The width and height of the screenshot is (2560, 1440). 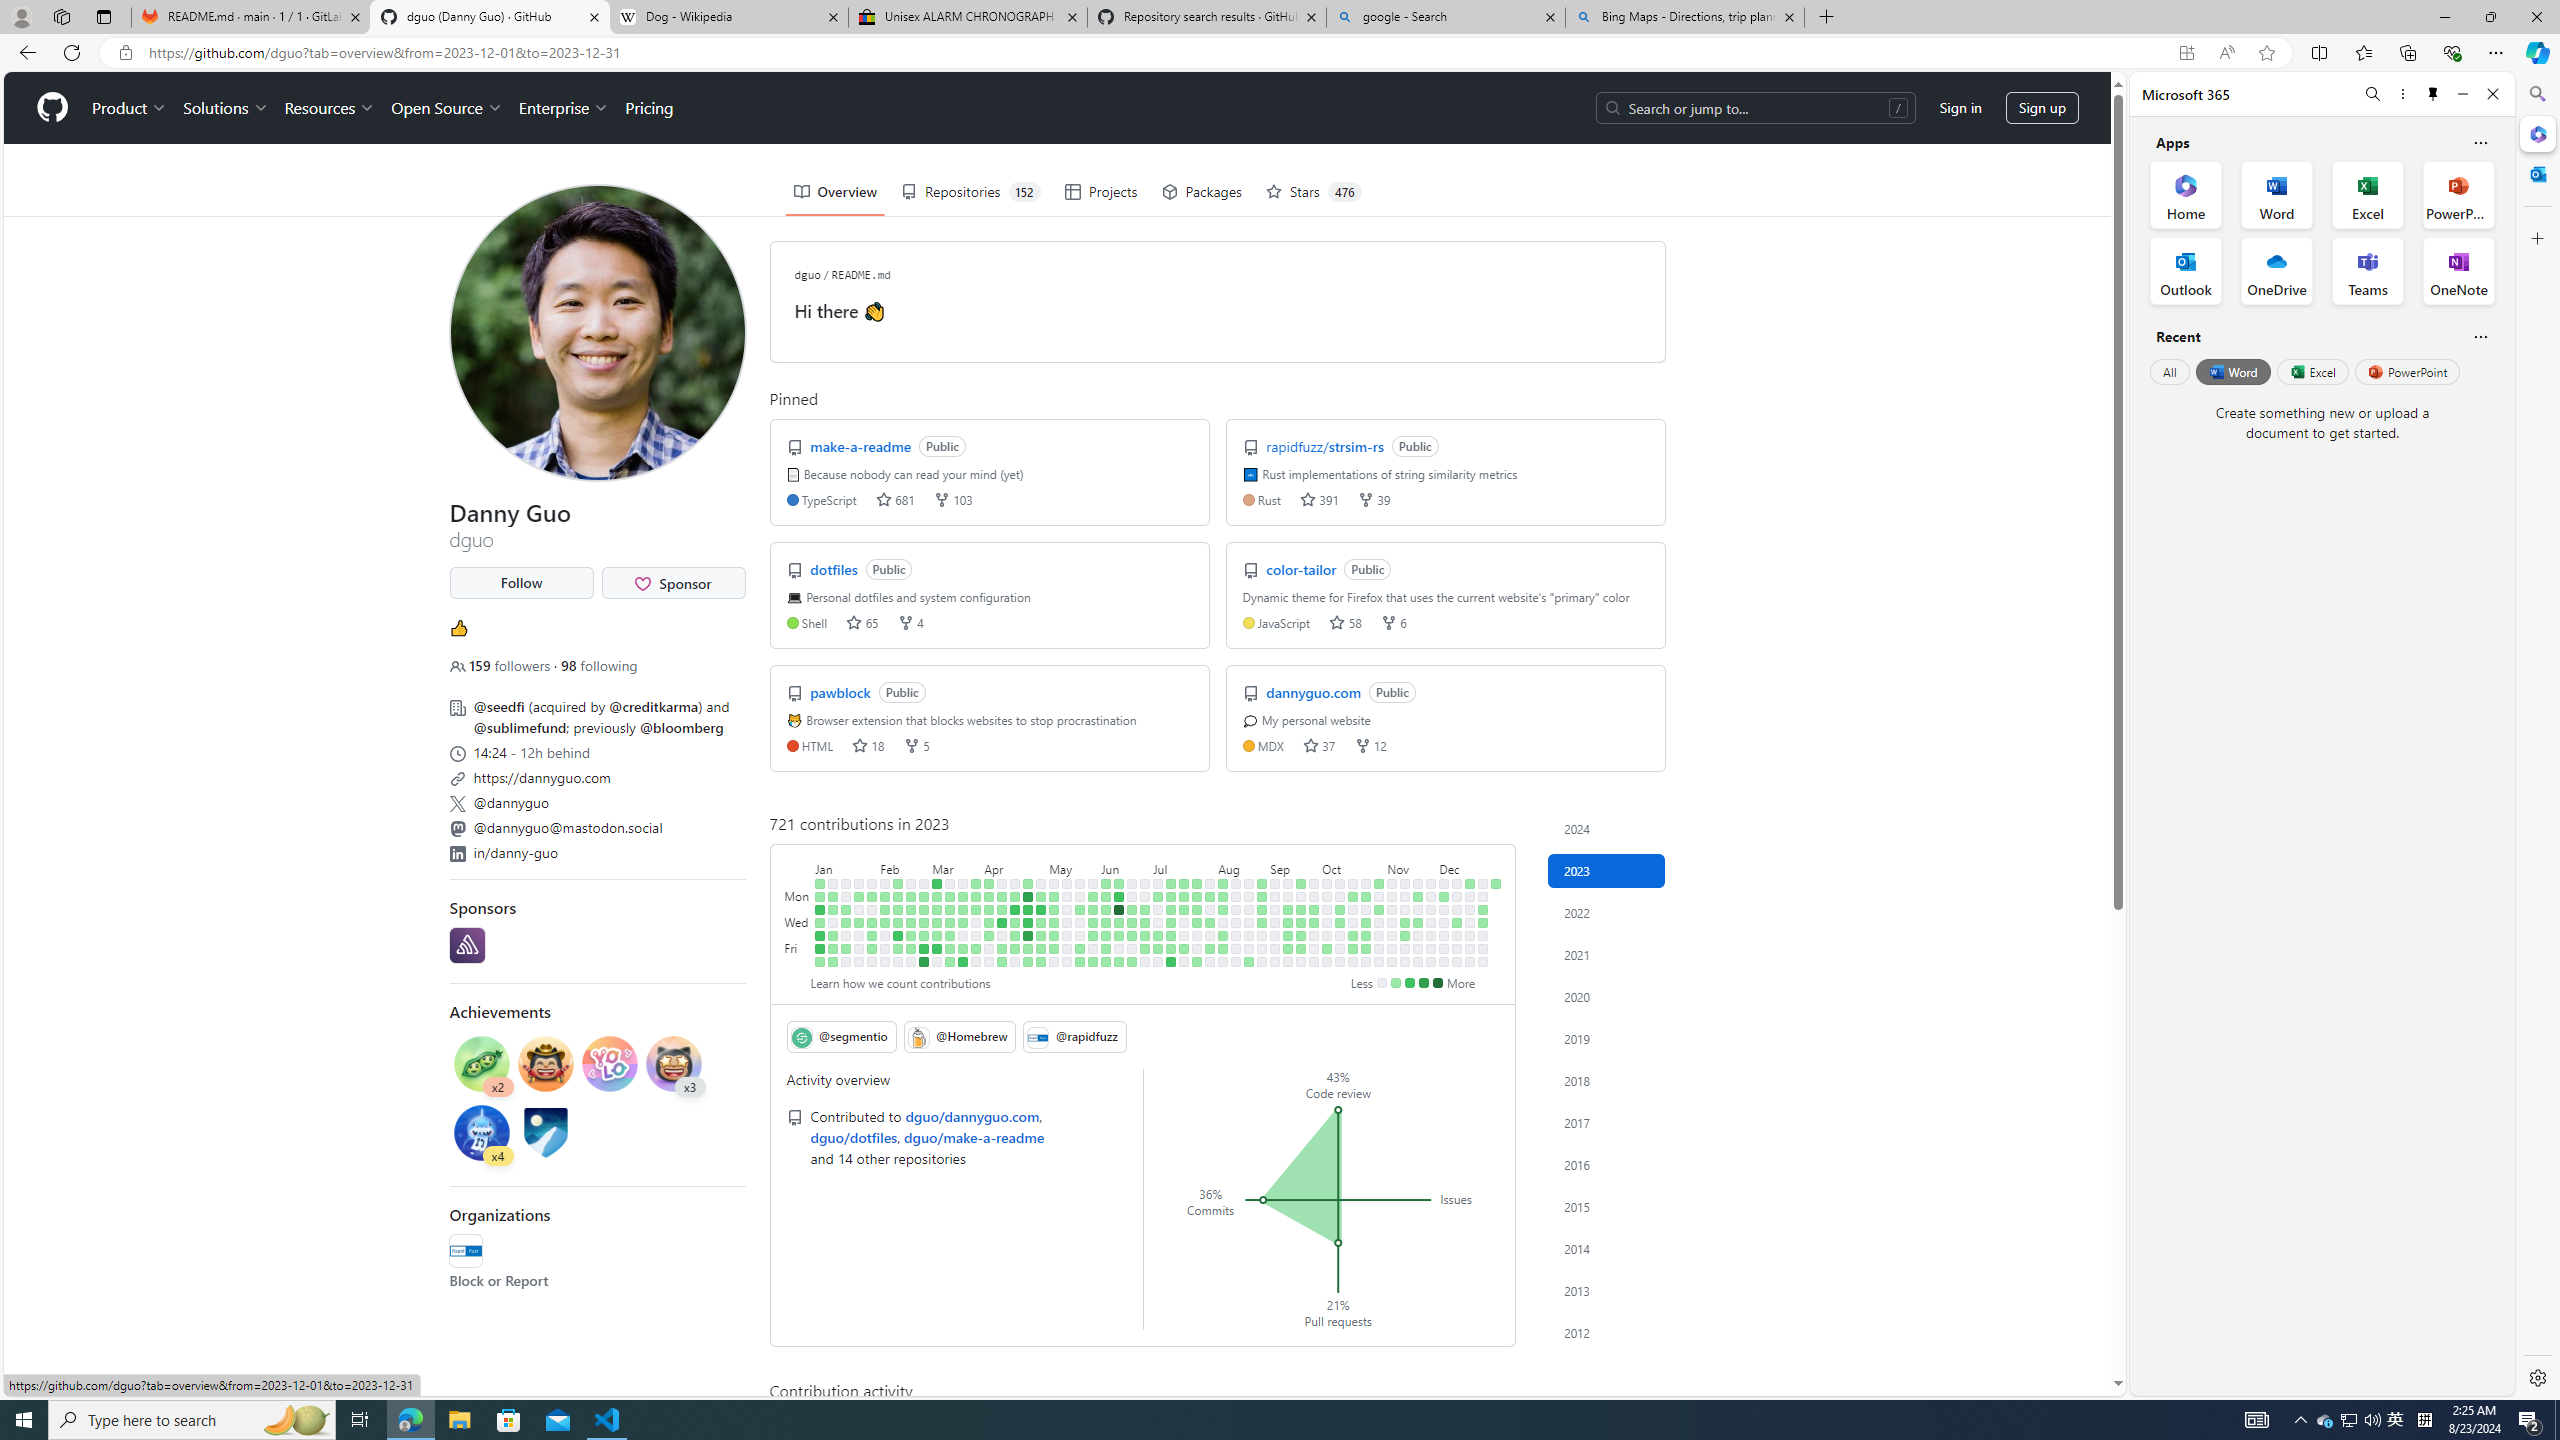 I want to click on 10 contributions on March 3rd., so click(x=924, y=948).